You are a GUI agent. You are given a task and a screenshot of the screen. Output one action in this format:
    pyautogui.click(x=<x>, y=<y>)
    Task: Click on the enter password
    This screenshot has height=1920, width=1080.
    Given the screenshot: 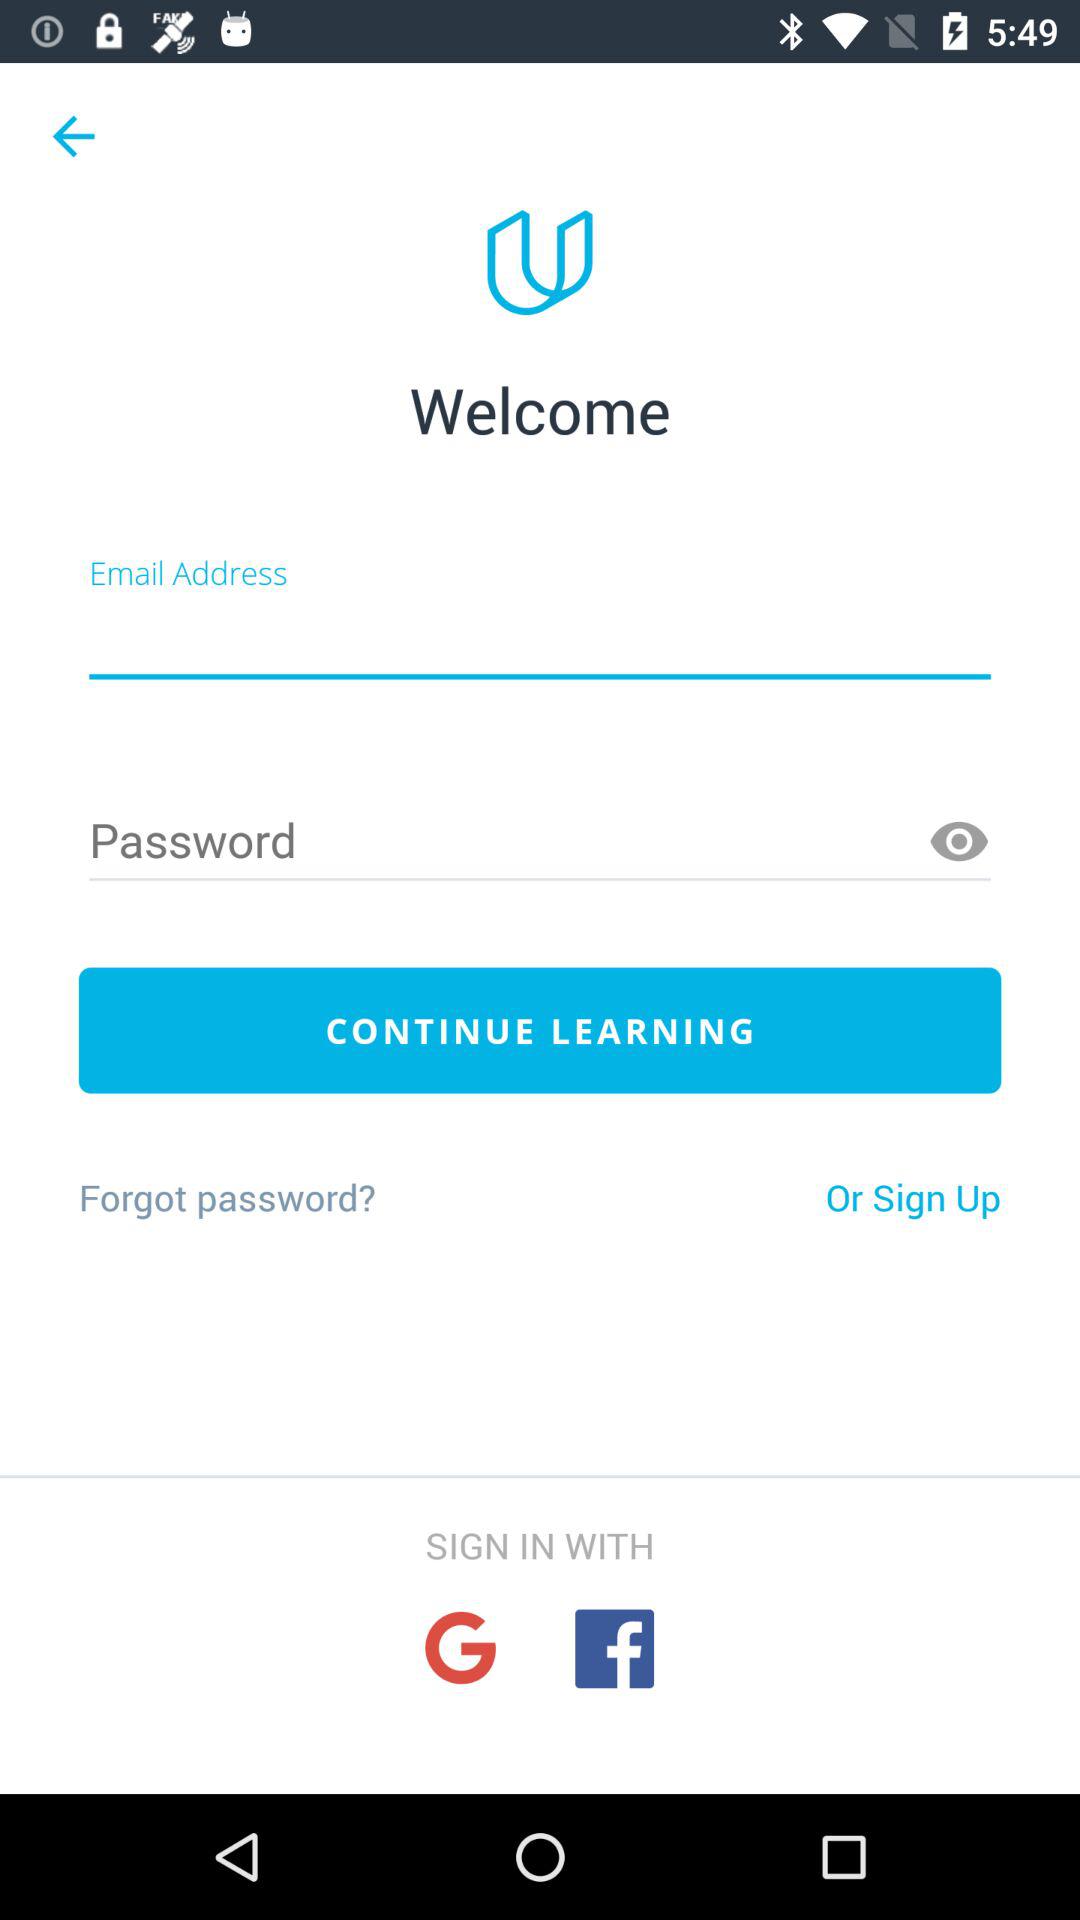 What is the action you would take?
    pyautogui.click(x=540, y=842)
    